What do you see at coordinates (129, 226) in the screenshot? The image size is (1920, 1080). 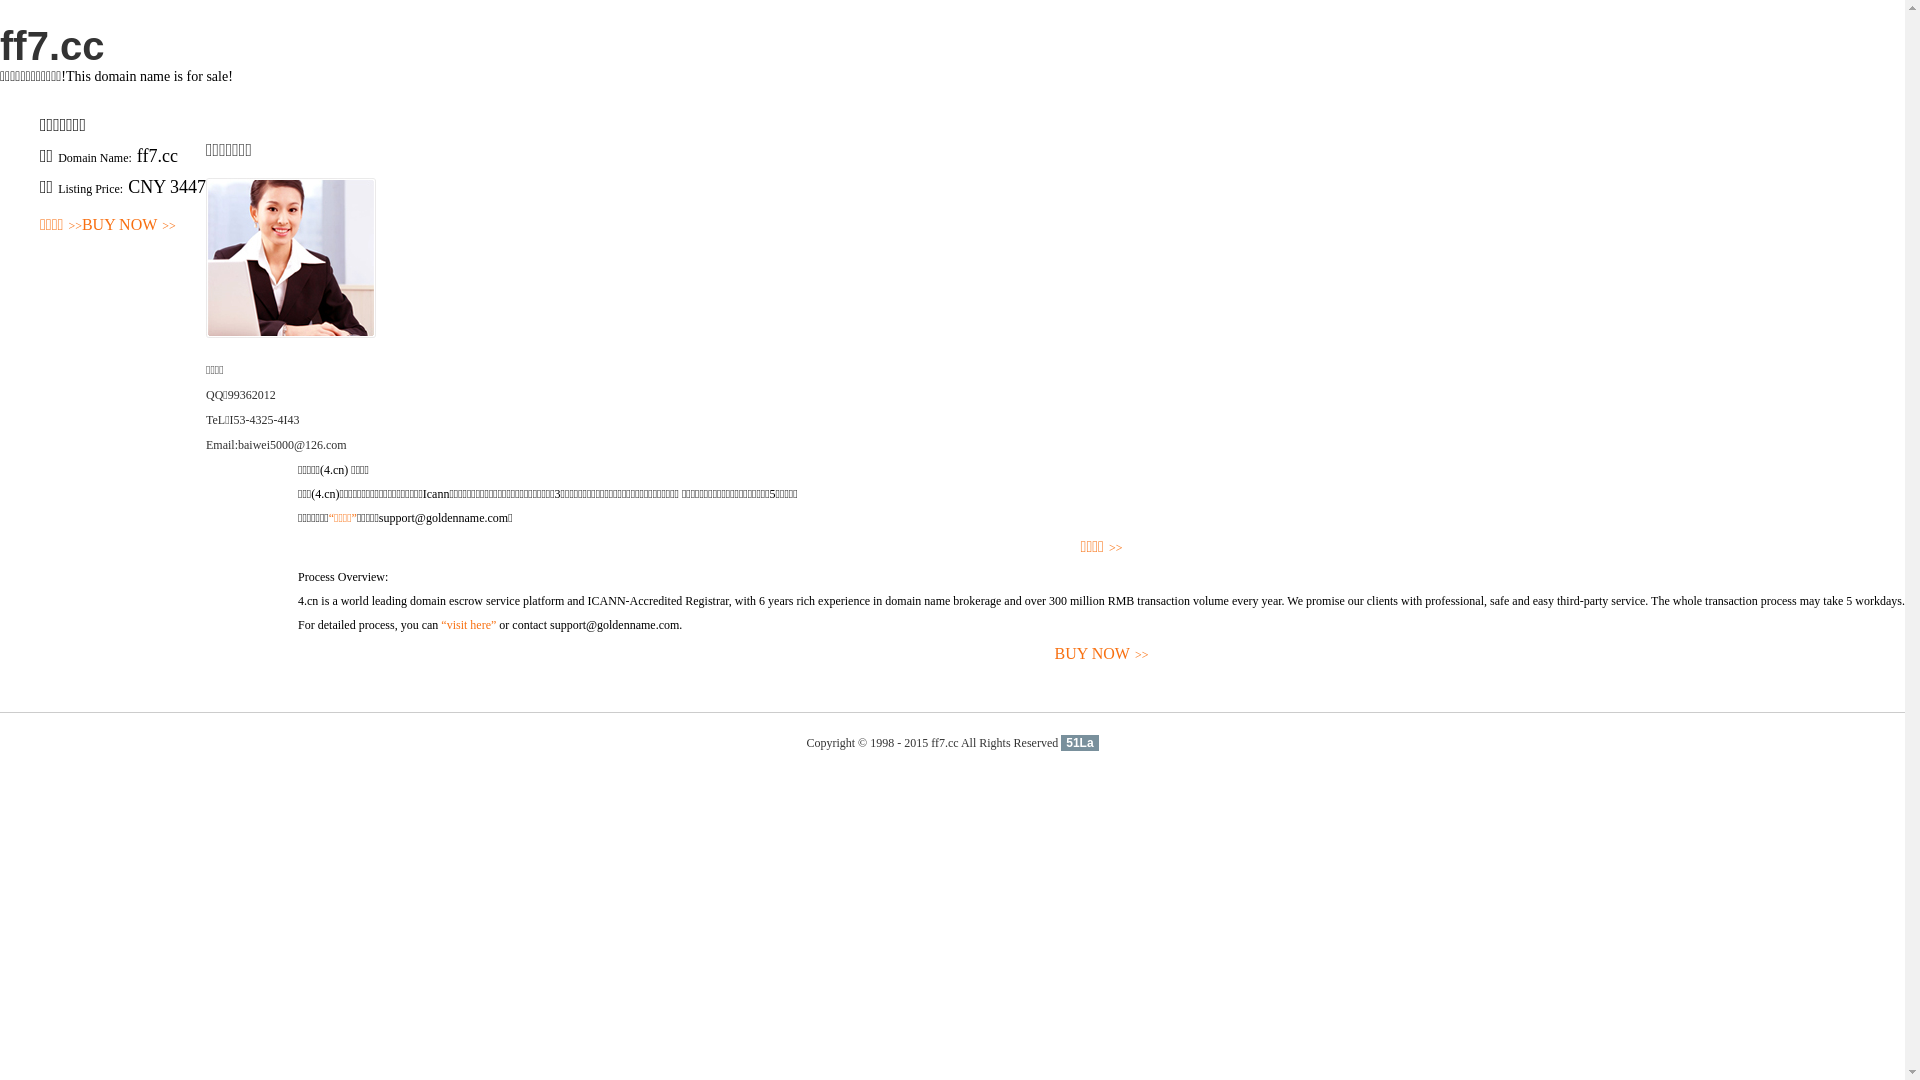 I see `BUY NOW>>` at bounding box center [129, 226].